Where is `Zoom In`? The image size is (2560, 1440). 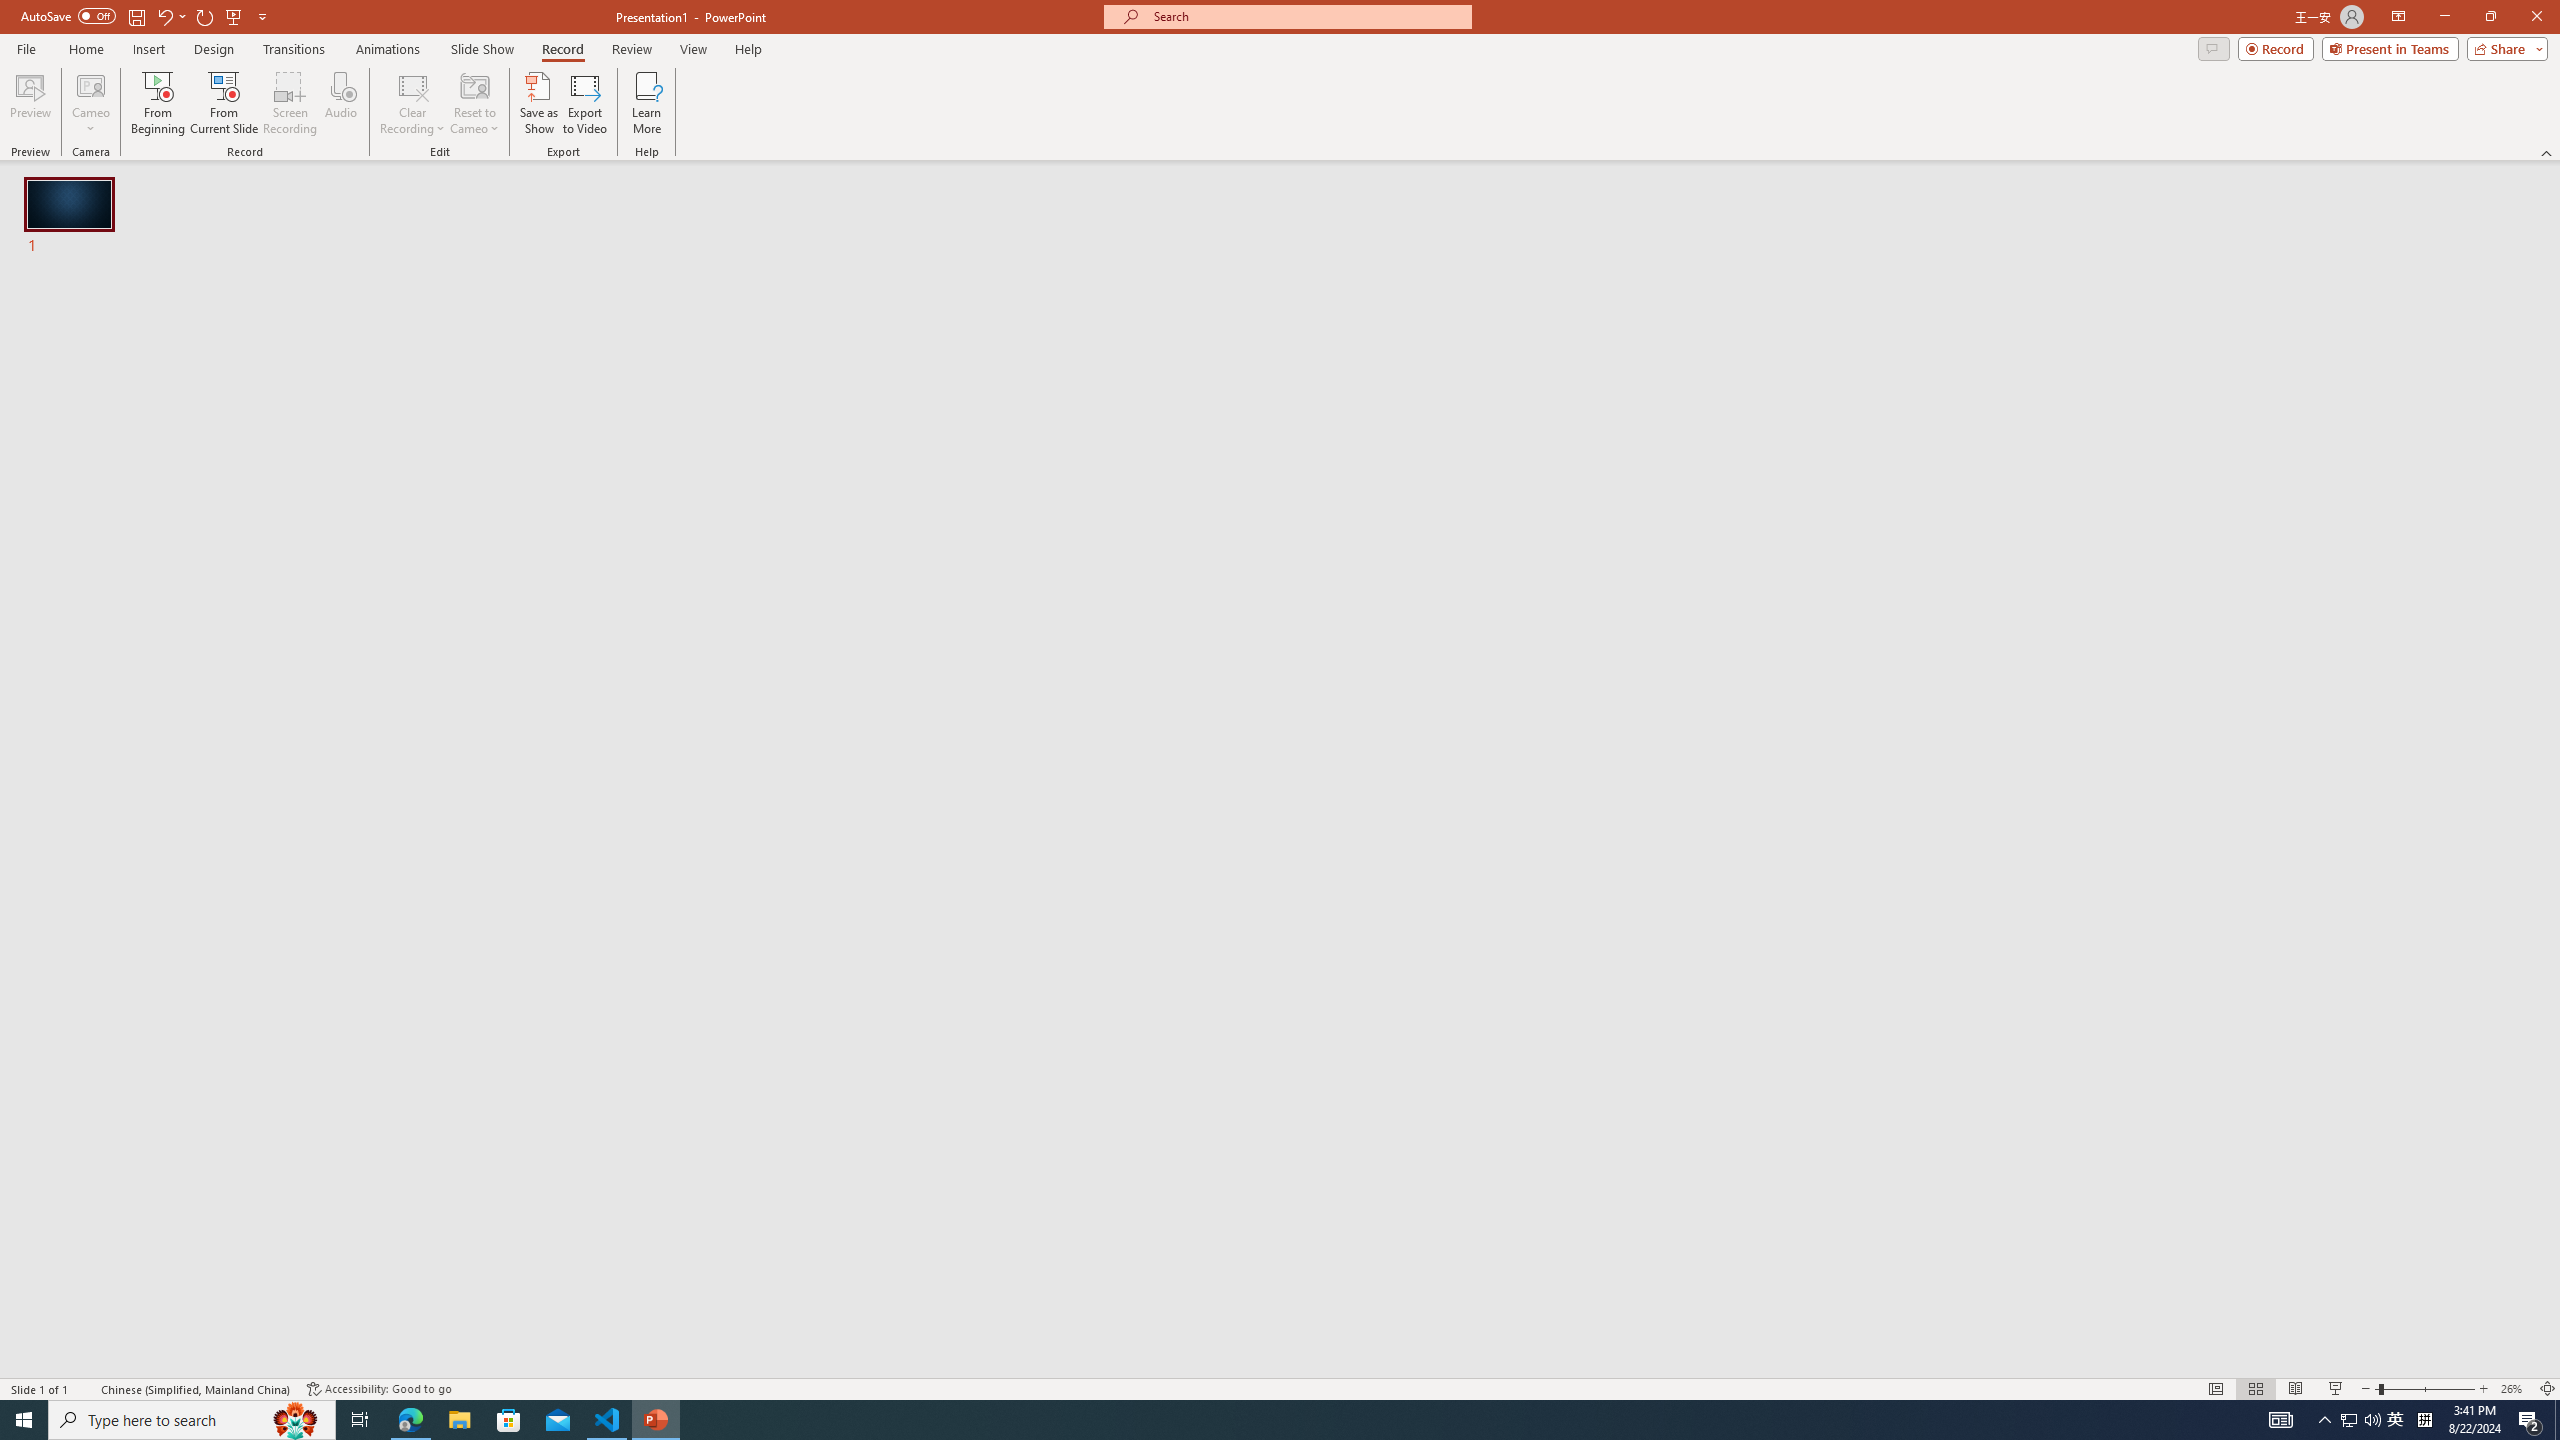
Zoom In is located at coordinates (2484, 1389).